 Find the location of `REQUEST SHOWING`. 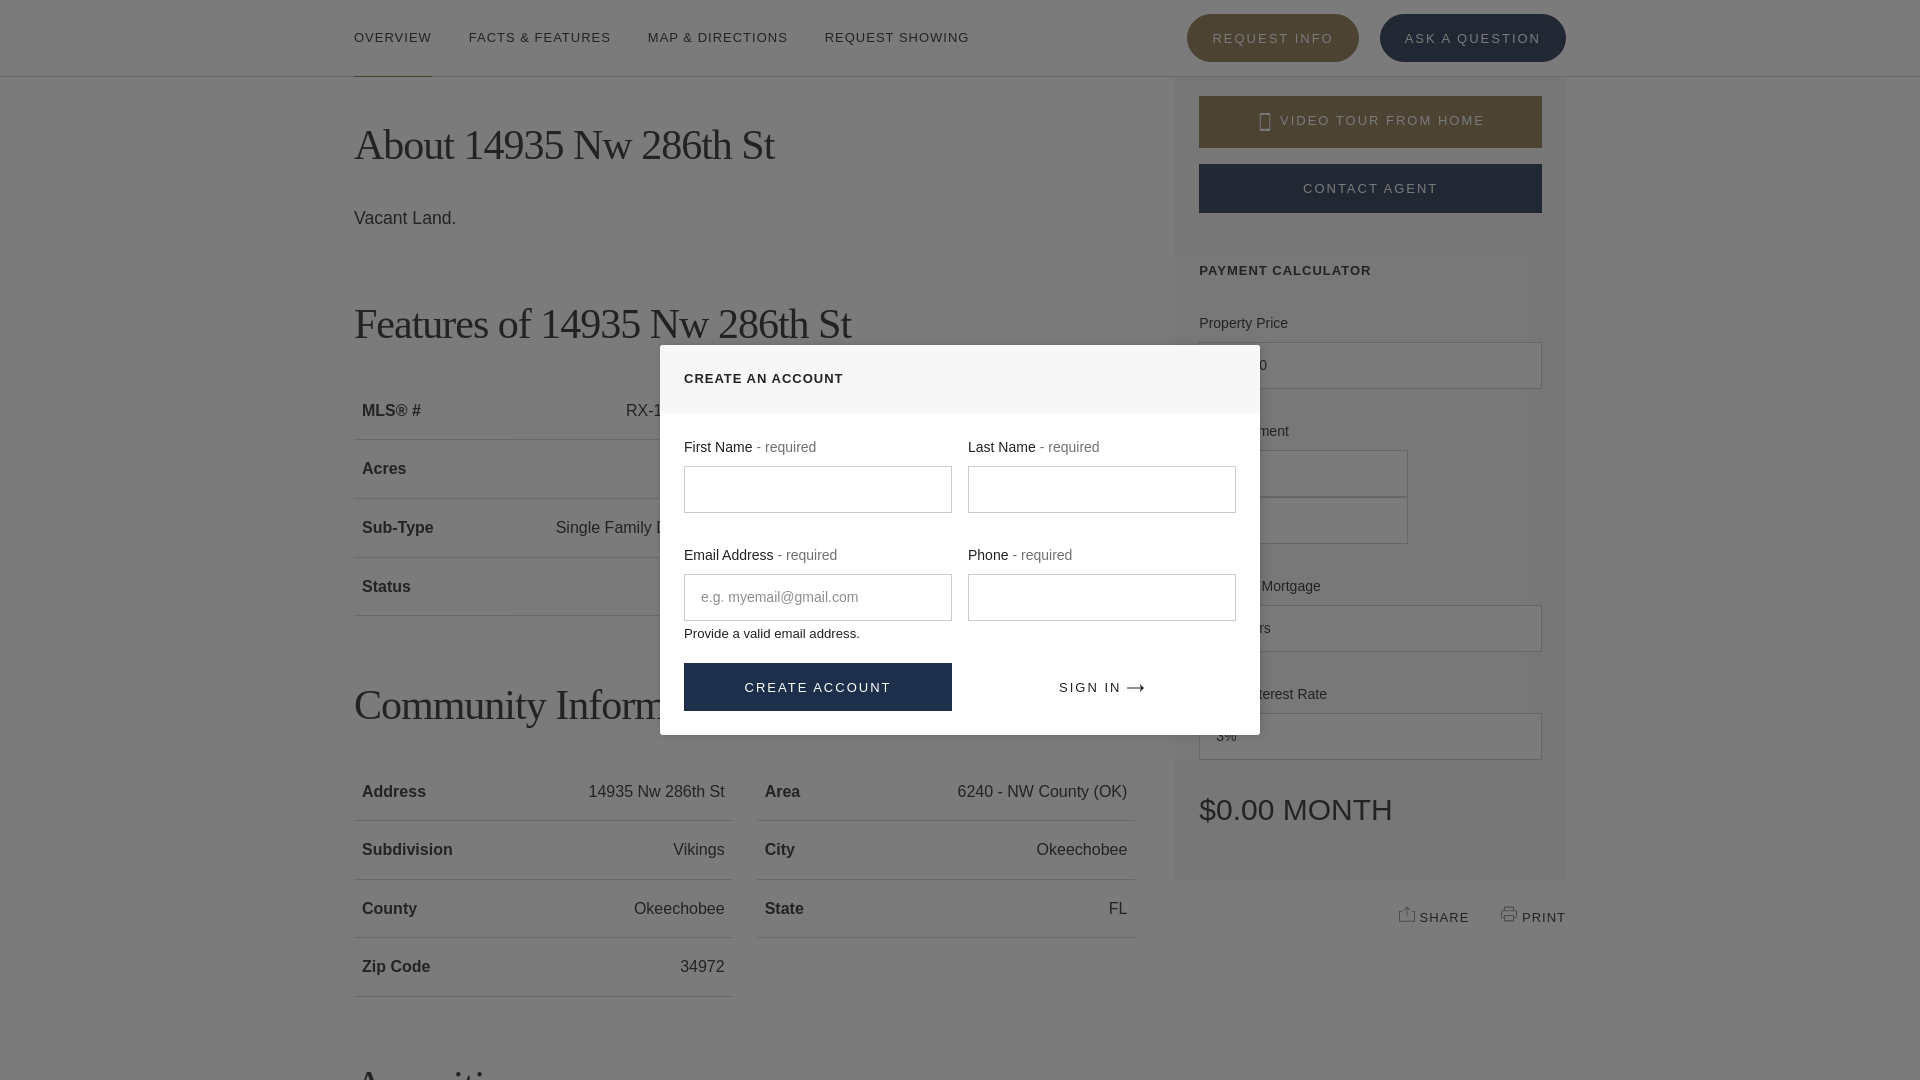

REQUEST SHOWING is located at coordinates (897, 28).